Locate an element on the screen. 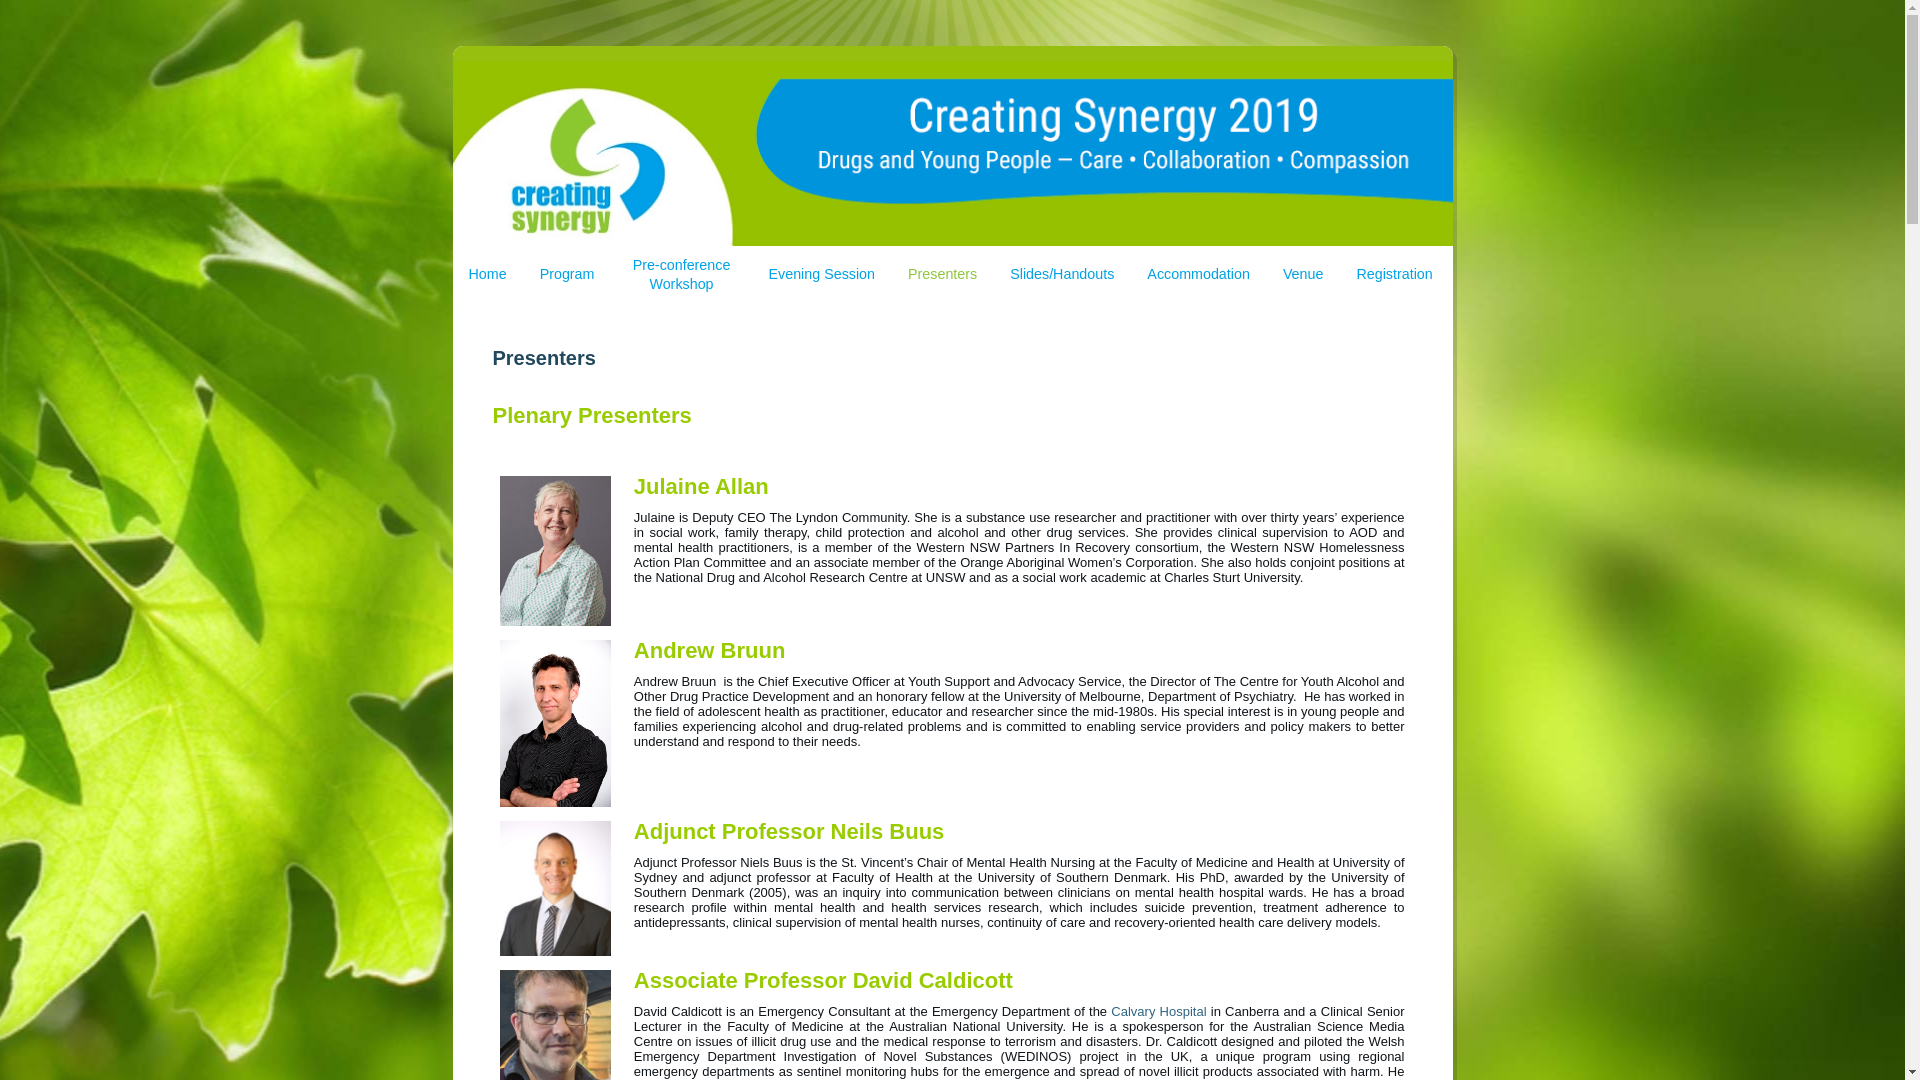  Venue is located at coordinates (1304, 274).